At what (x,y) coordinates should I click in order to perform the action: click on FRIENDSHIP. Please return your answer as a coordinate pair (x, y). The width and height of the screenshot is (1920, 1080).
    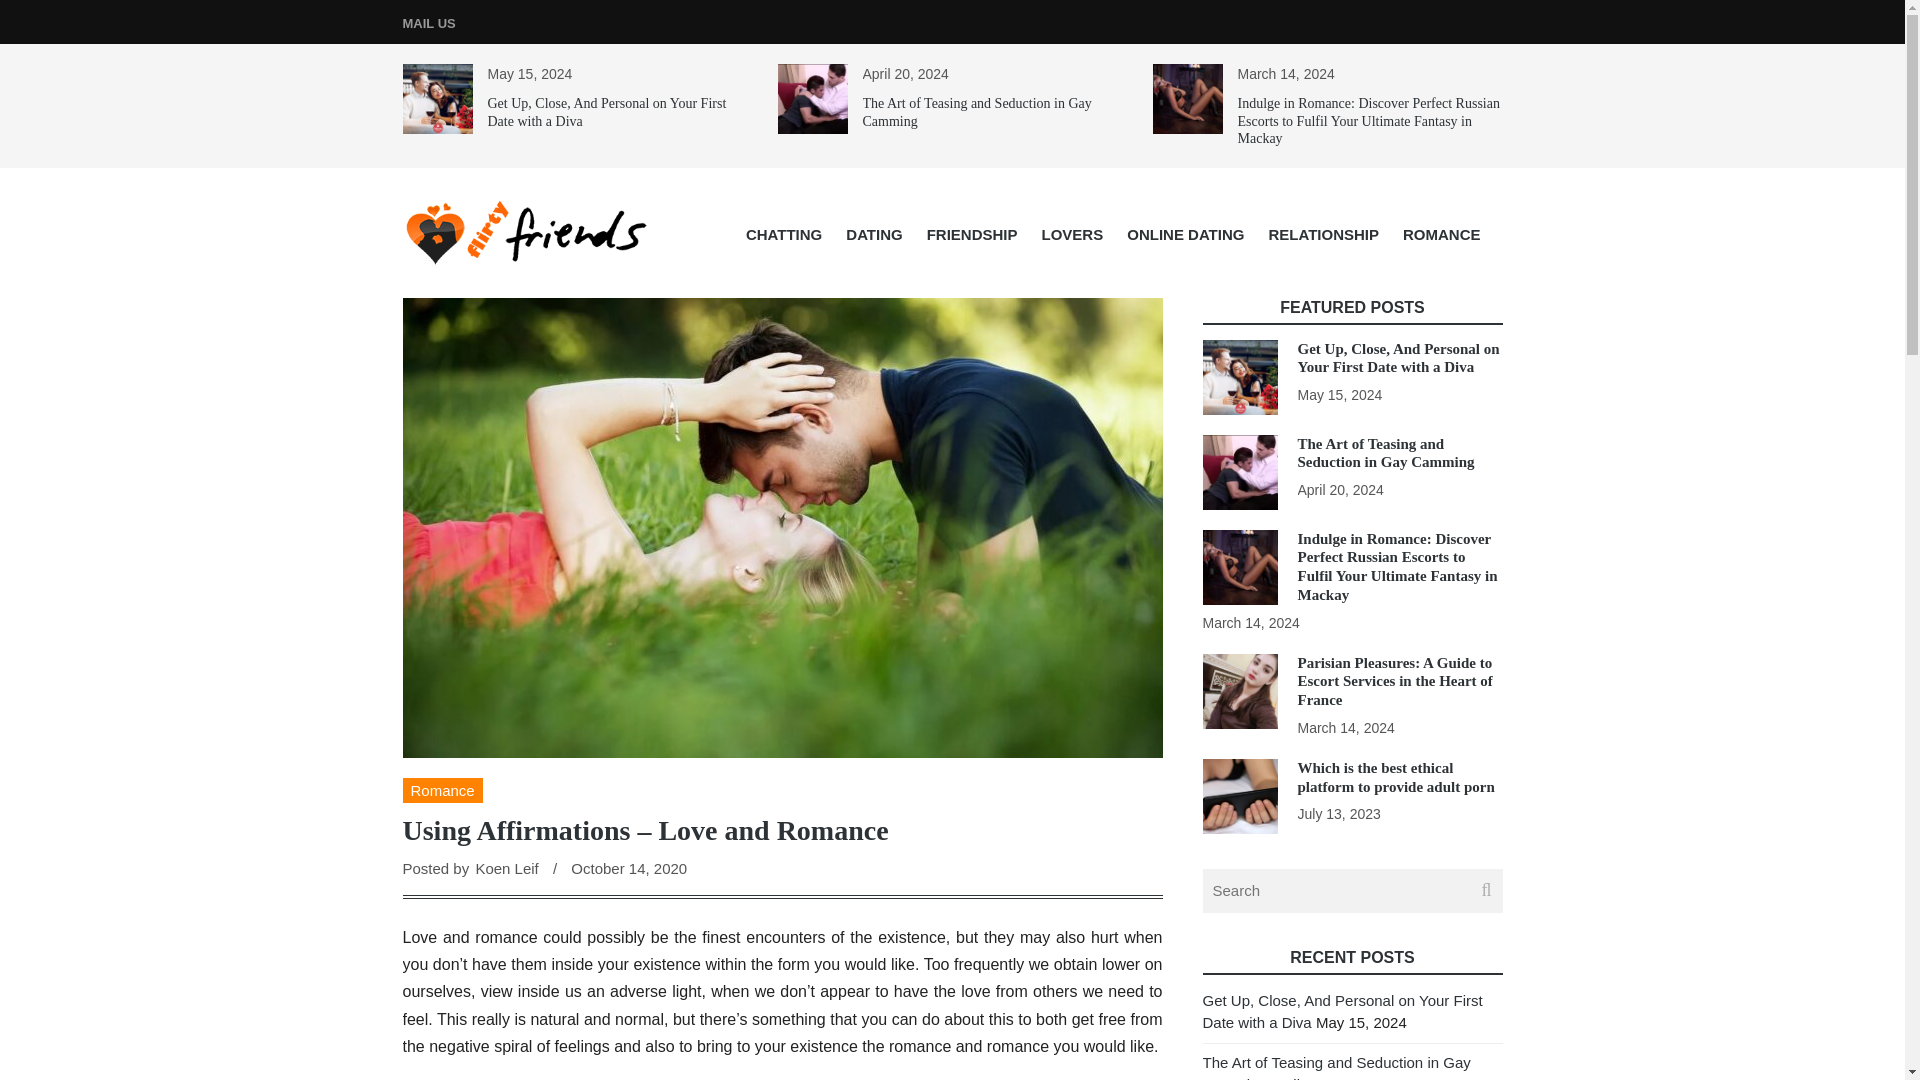
    Looking at the image, I should click on (972, 234).